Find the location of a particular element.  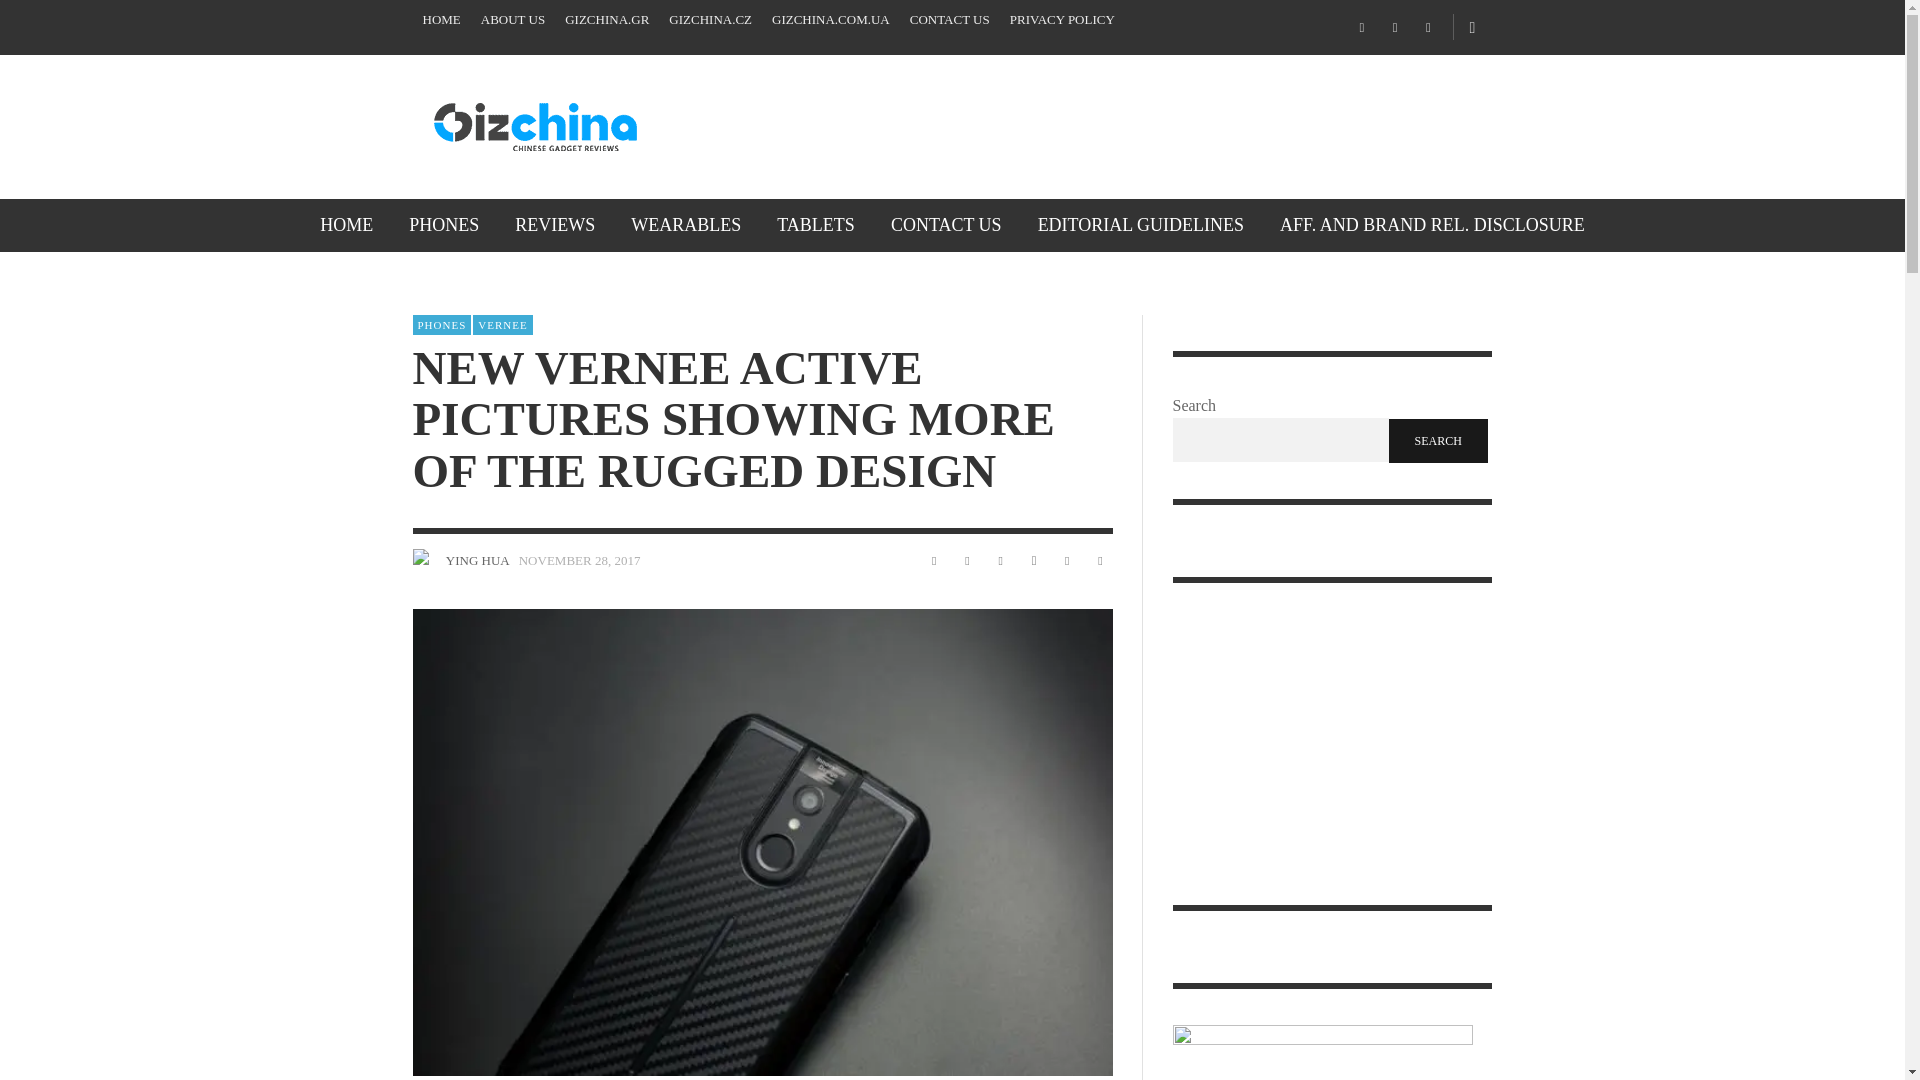

HOME is located at coordinates (346, 224).